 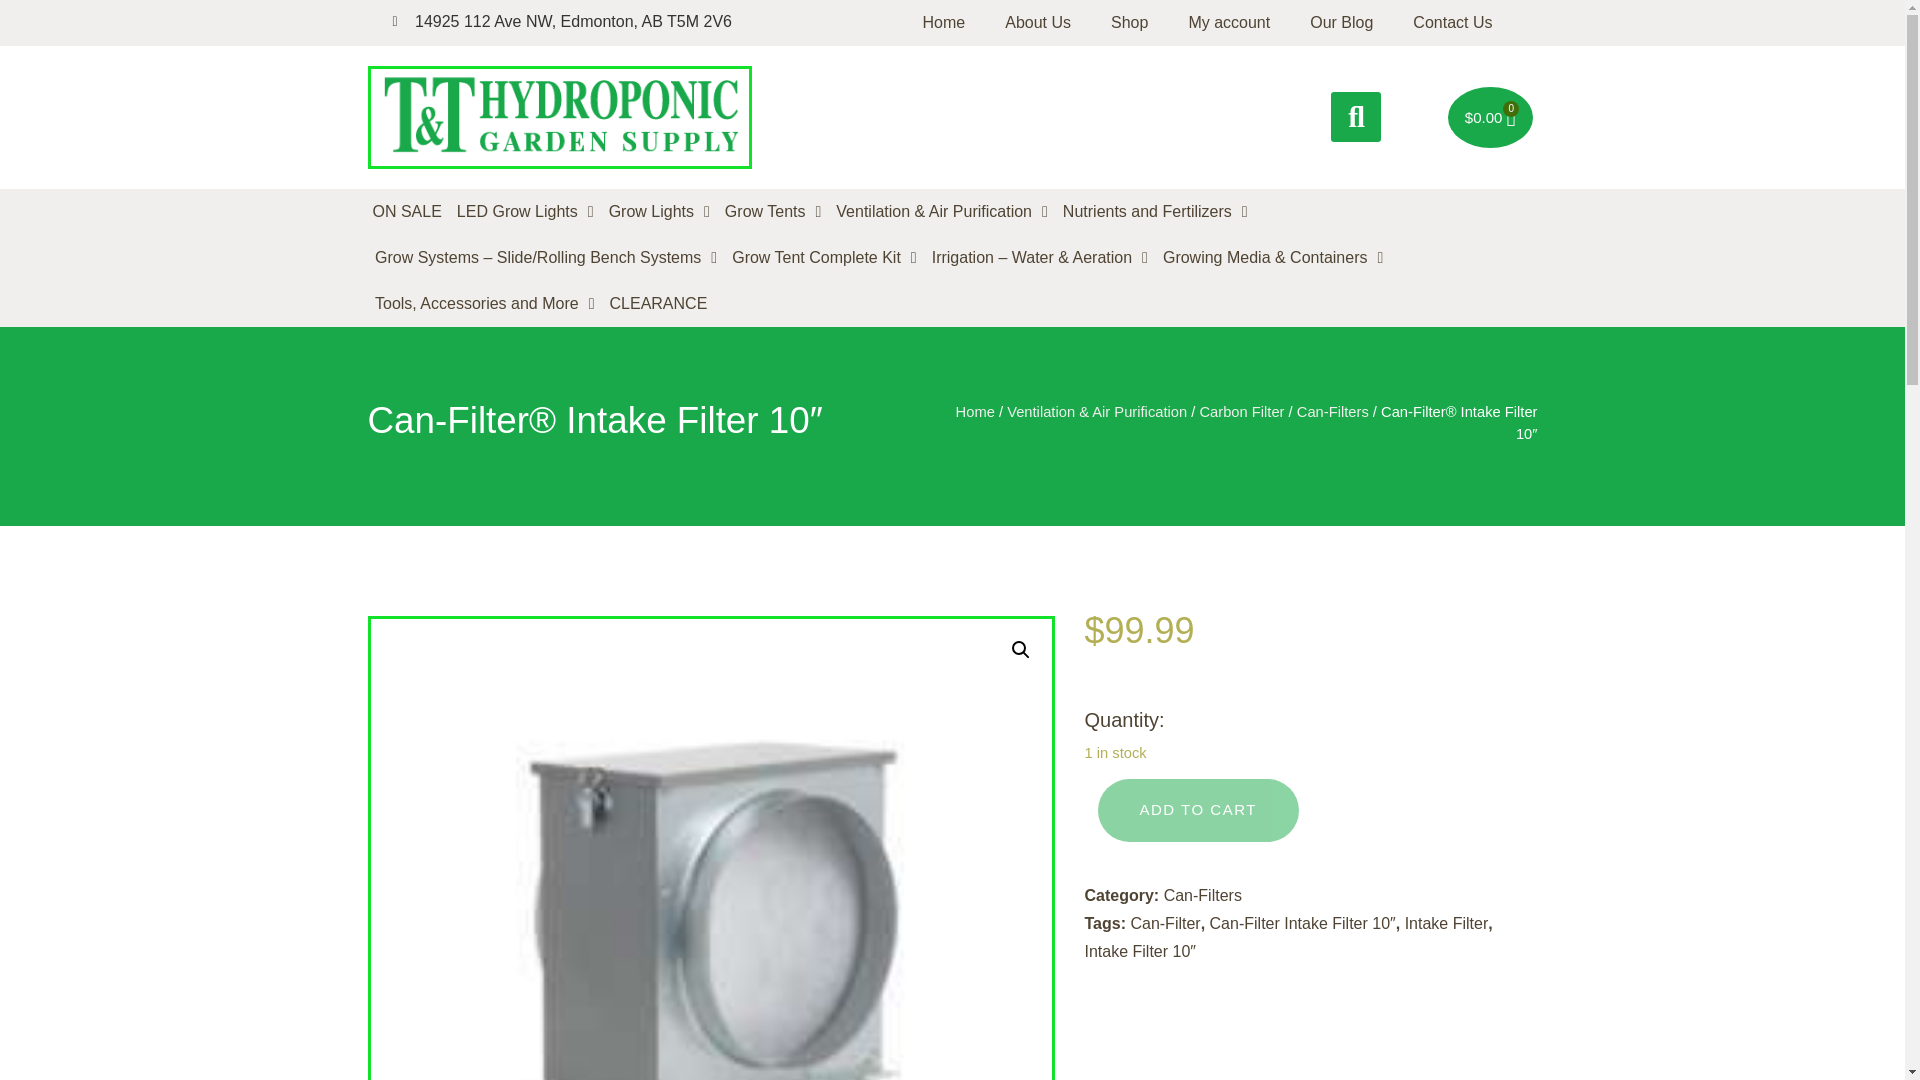 What do you see at coordinates (1452, 22) in the screenshot?
I see `Contact Us` at bounding box center [1452, 22].